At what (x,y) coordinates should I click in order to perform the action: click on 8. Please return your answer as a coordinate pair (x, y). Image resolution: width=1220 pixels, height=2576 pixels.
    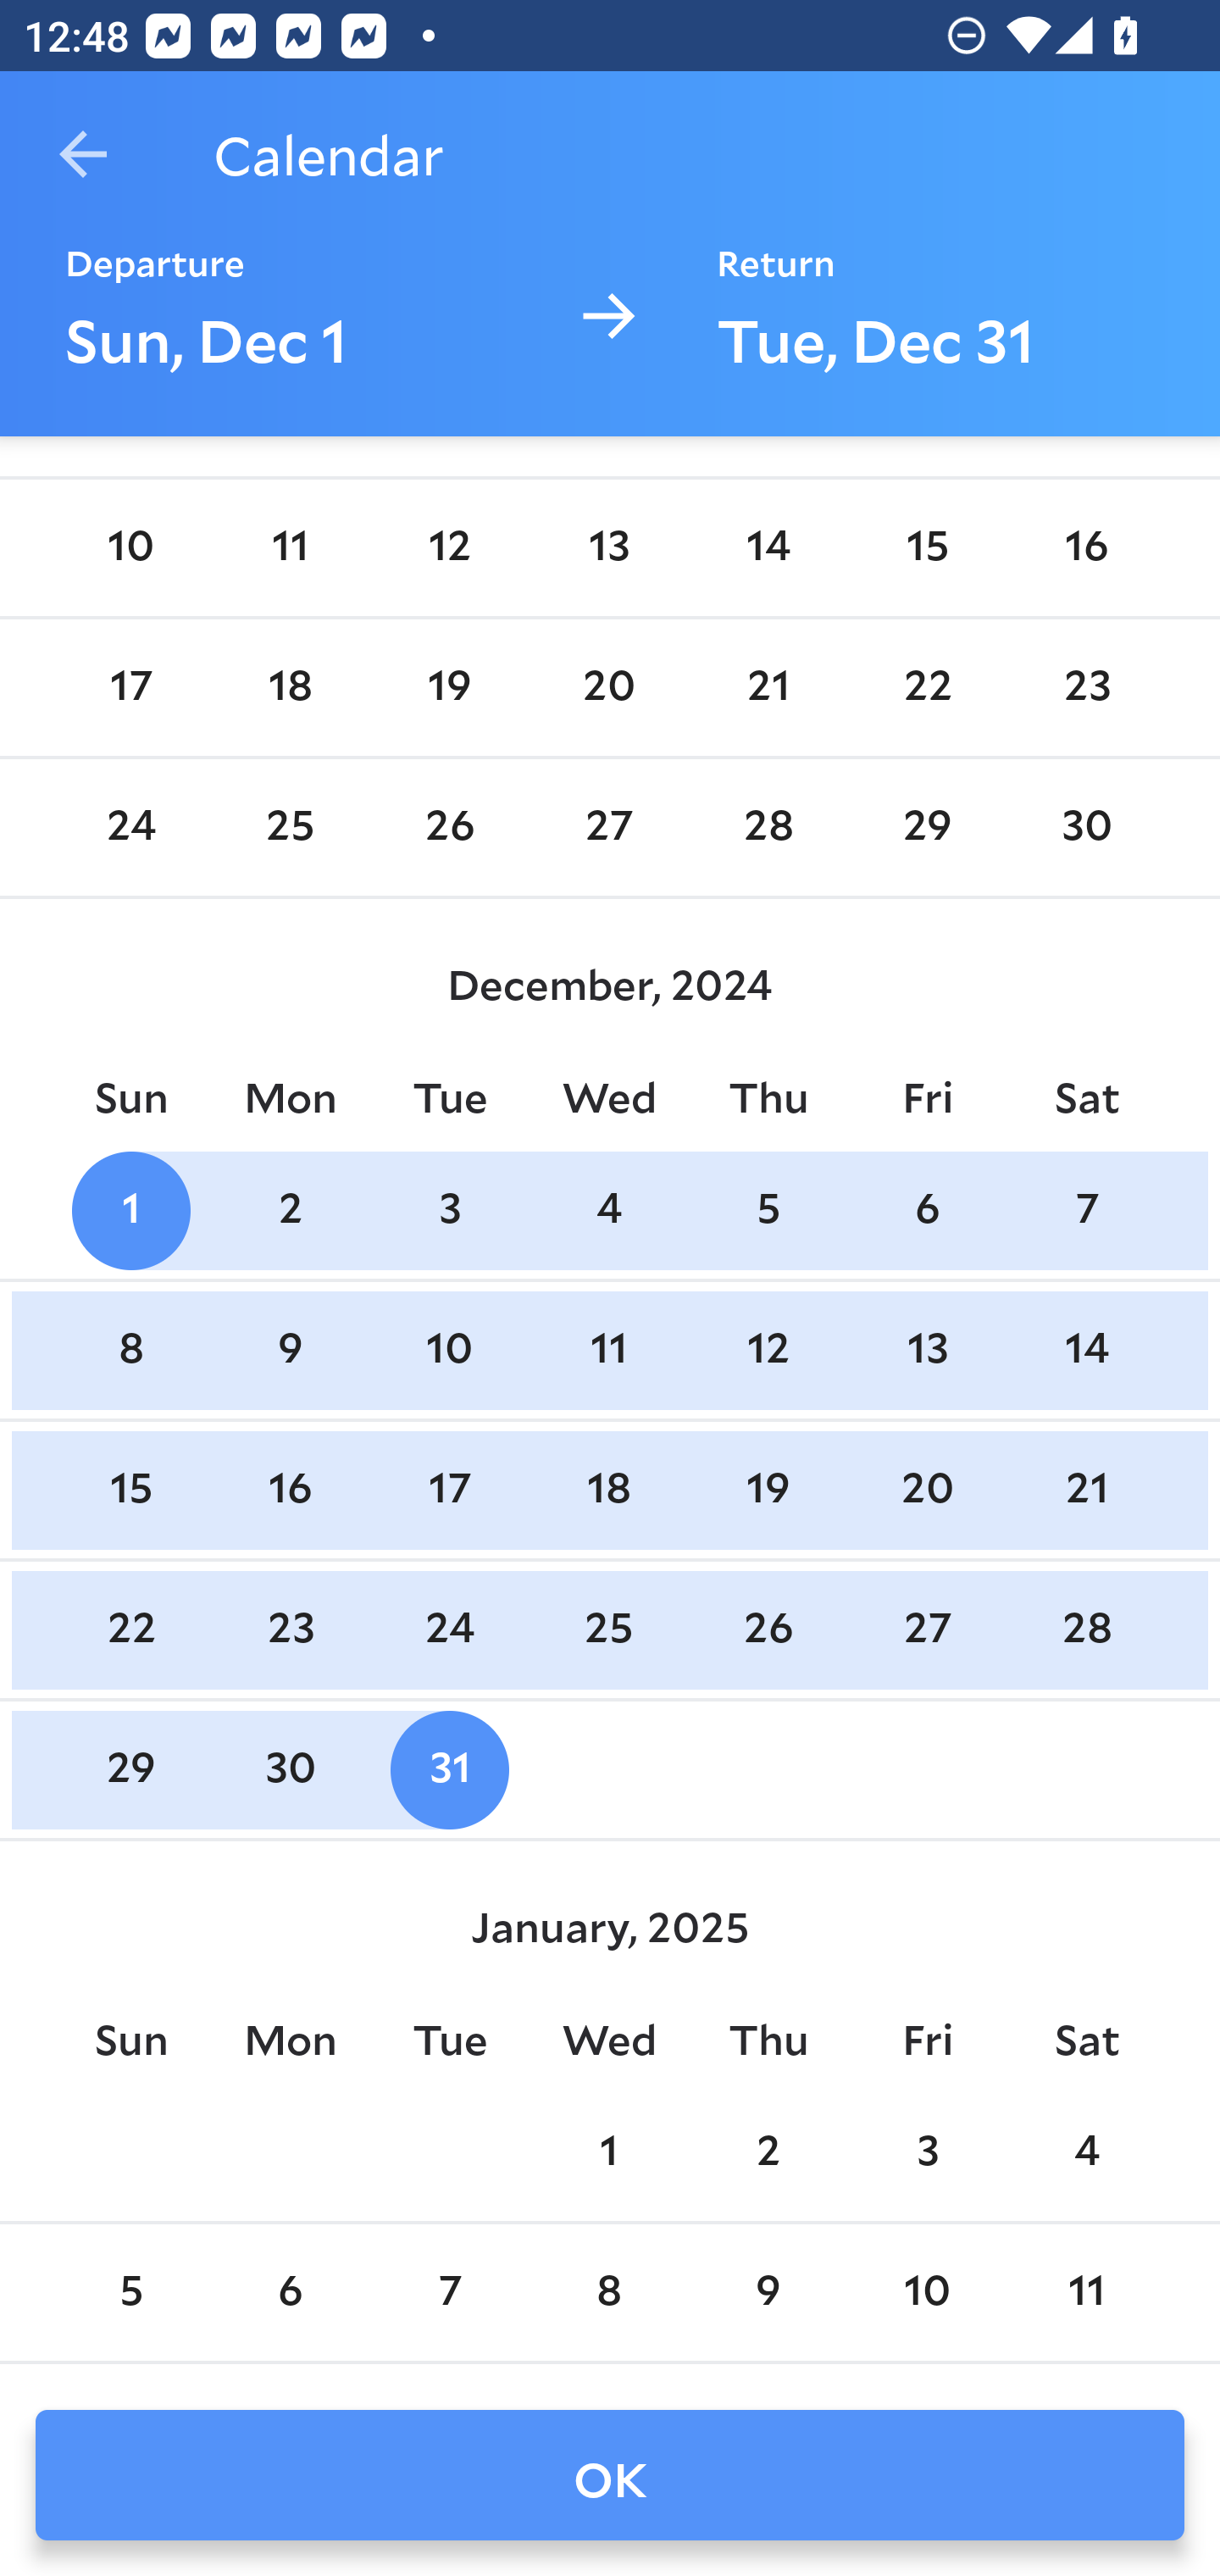
    Looking at the image, I should click on (609, 2292).